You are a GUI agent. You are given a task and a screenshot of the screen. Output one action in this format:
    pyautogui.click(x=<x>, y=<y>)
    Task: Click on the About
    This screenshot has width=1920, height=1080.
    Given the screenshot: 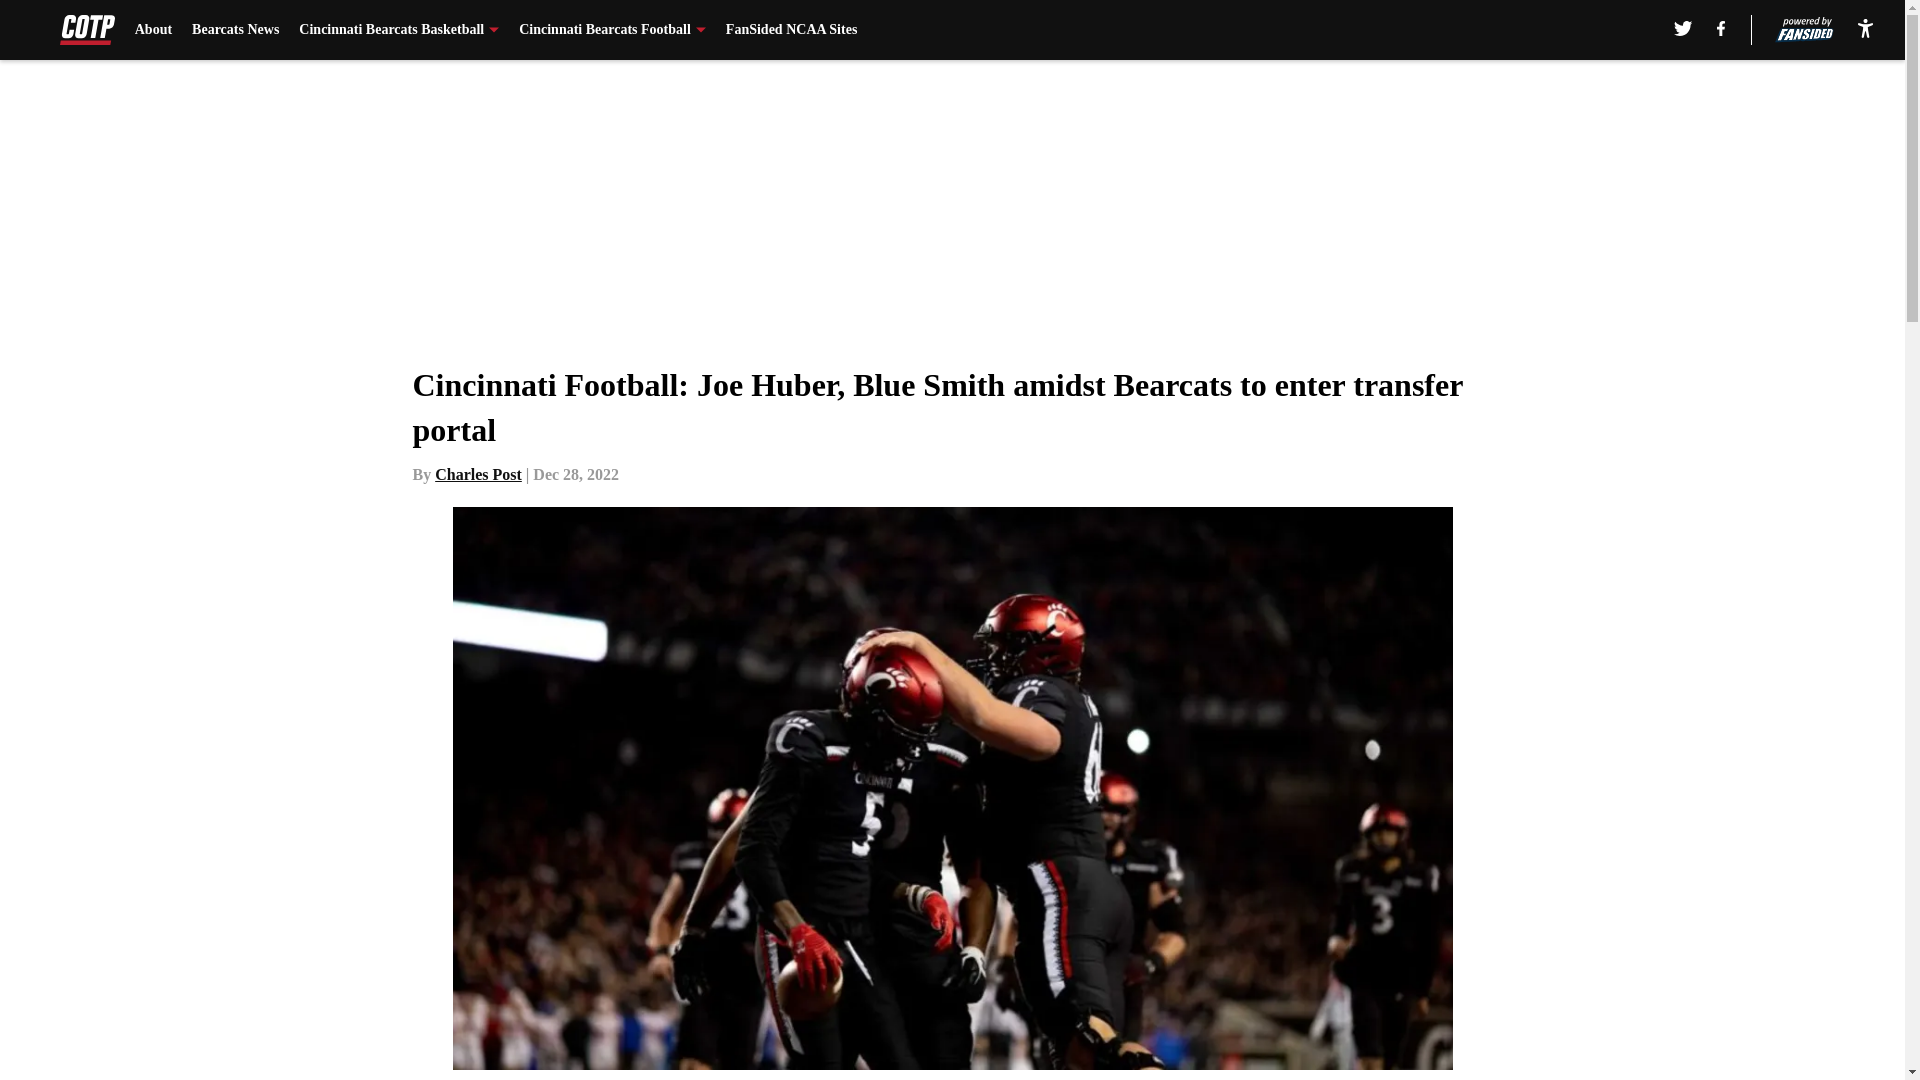 What is the action you would take?
    pyautogui.click(x=153, y=30)
    